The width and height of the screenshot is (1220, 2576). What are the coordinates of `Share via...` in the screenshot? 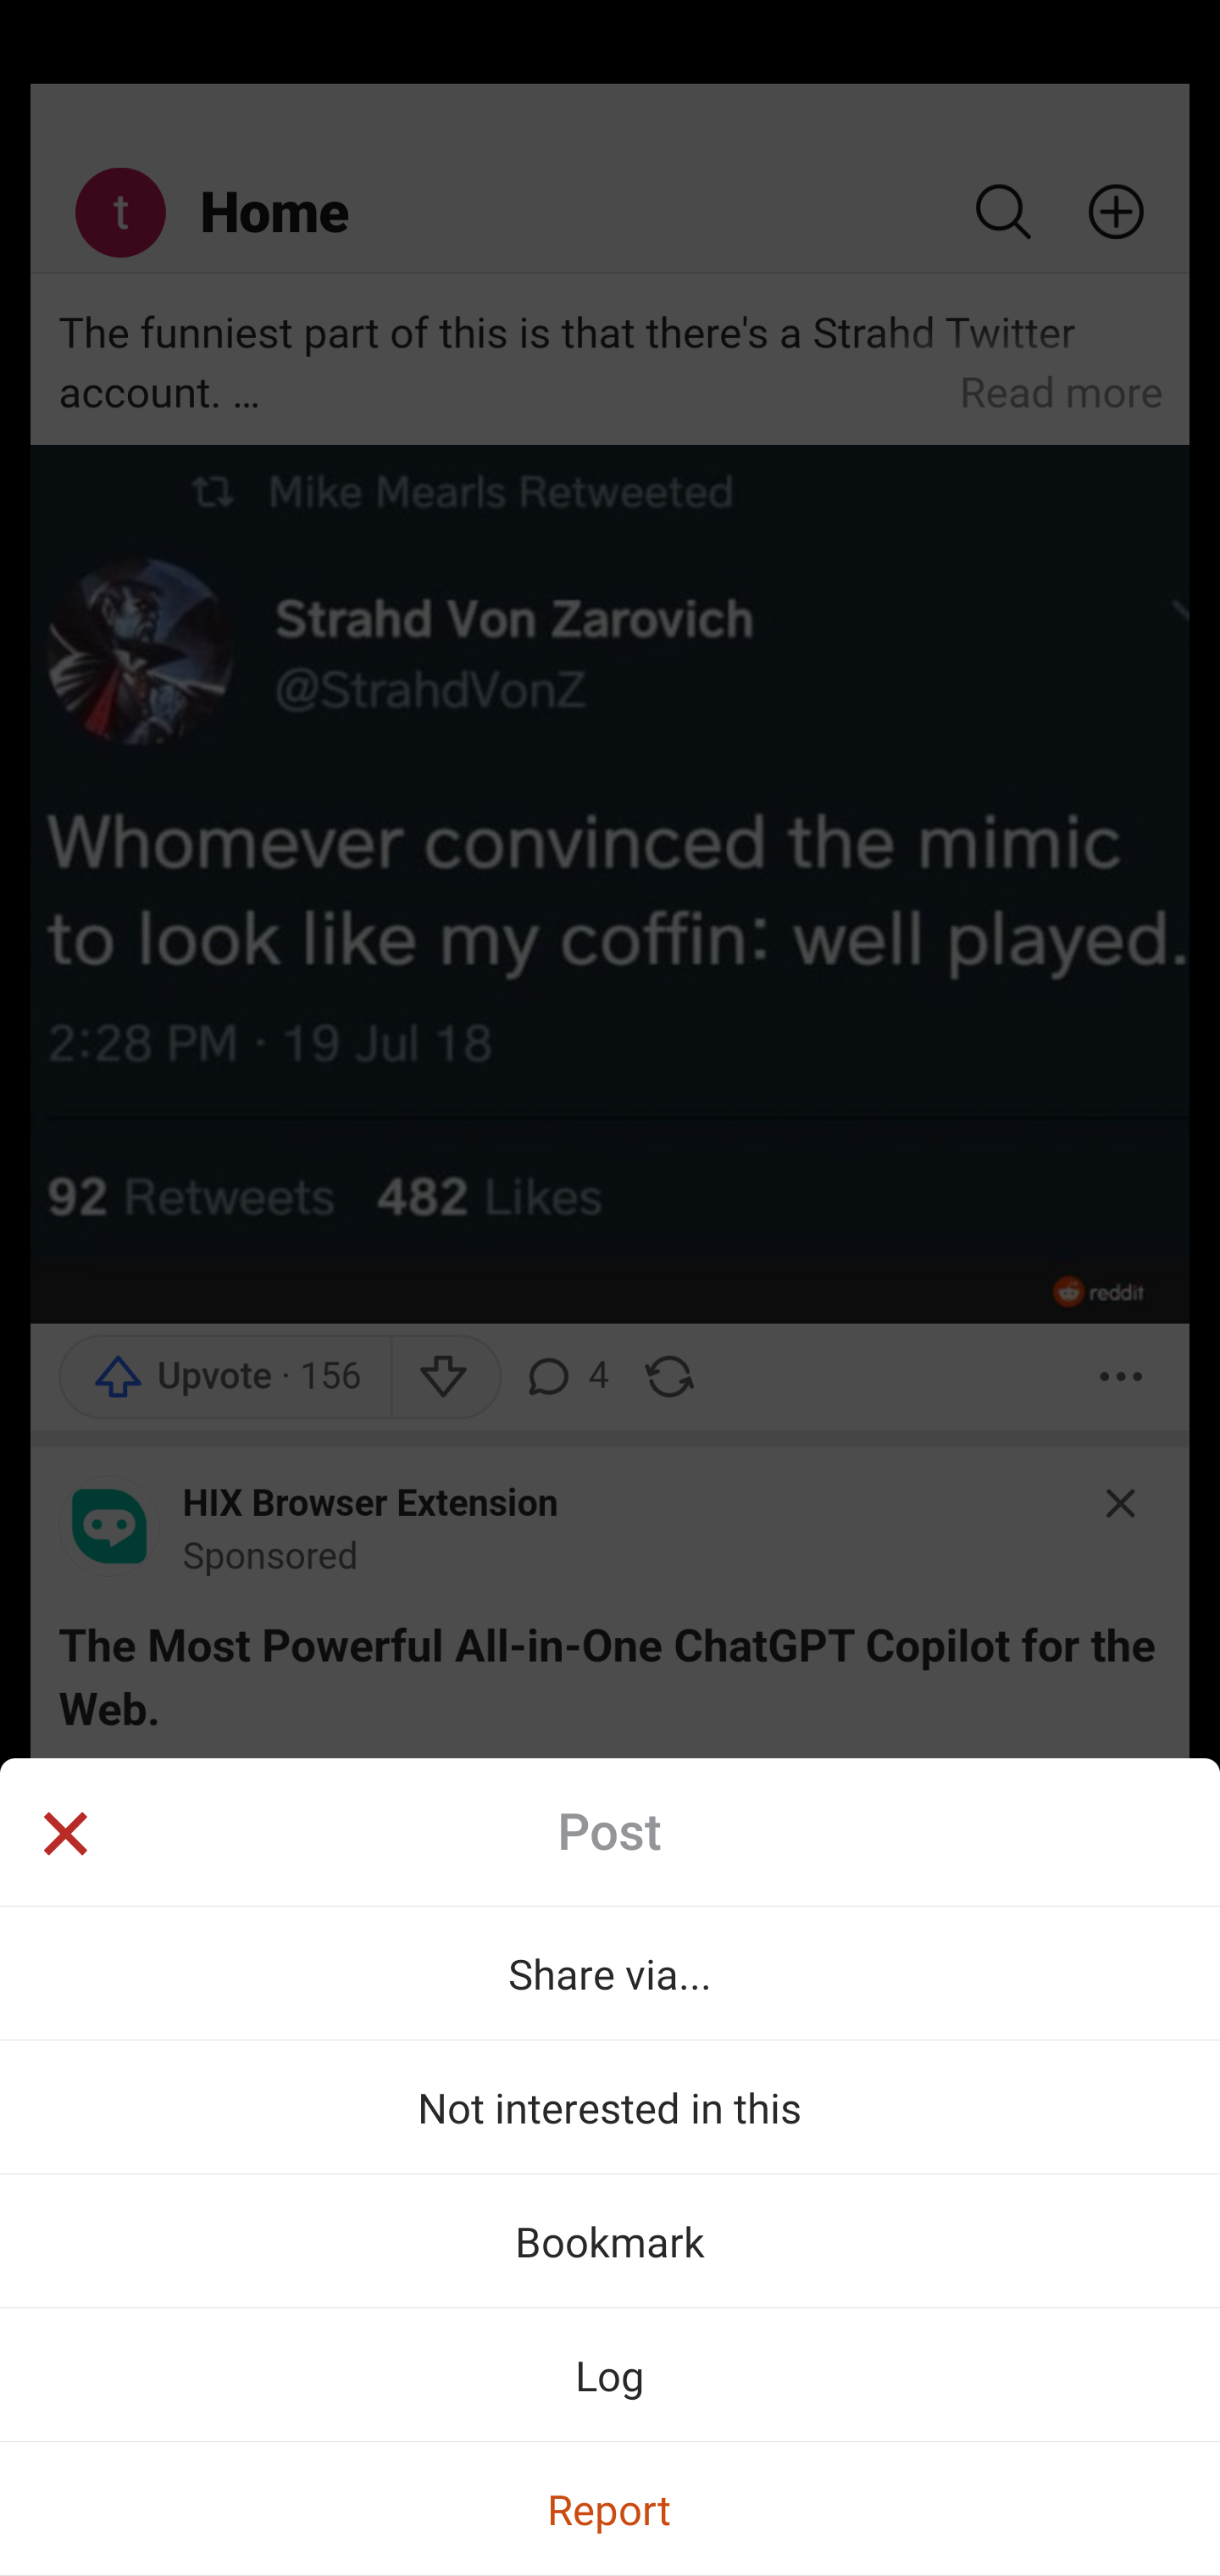 It's located at (610, 1973).